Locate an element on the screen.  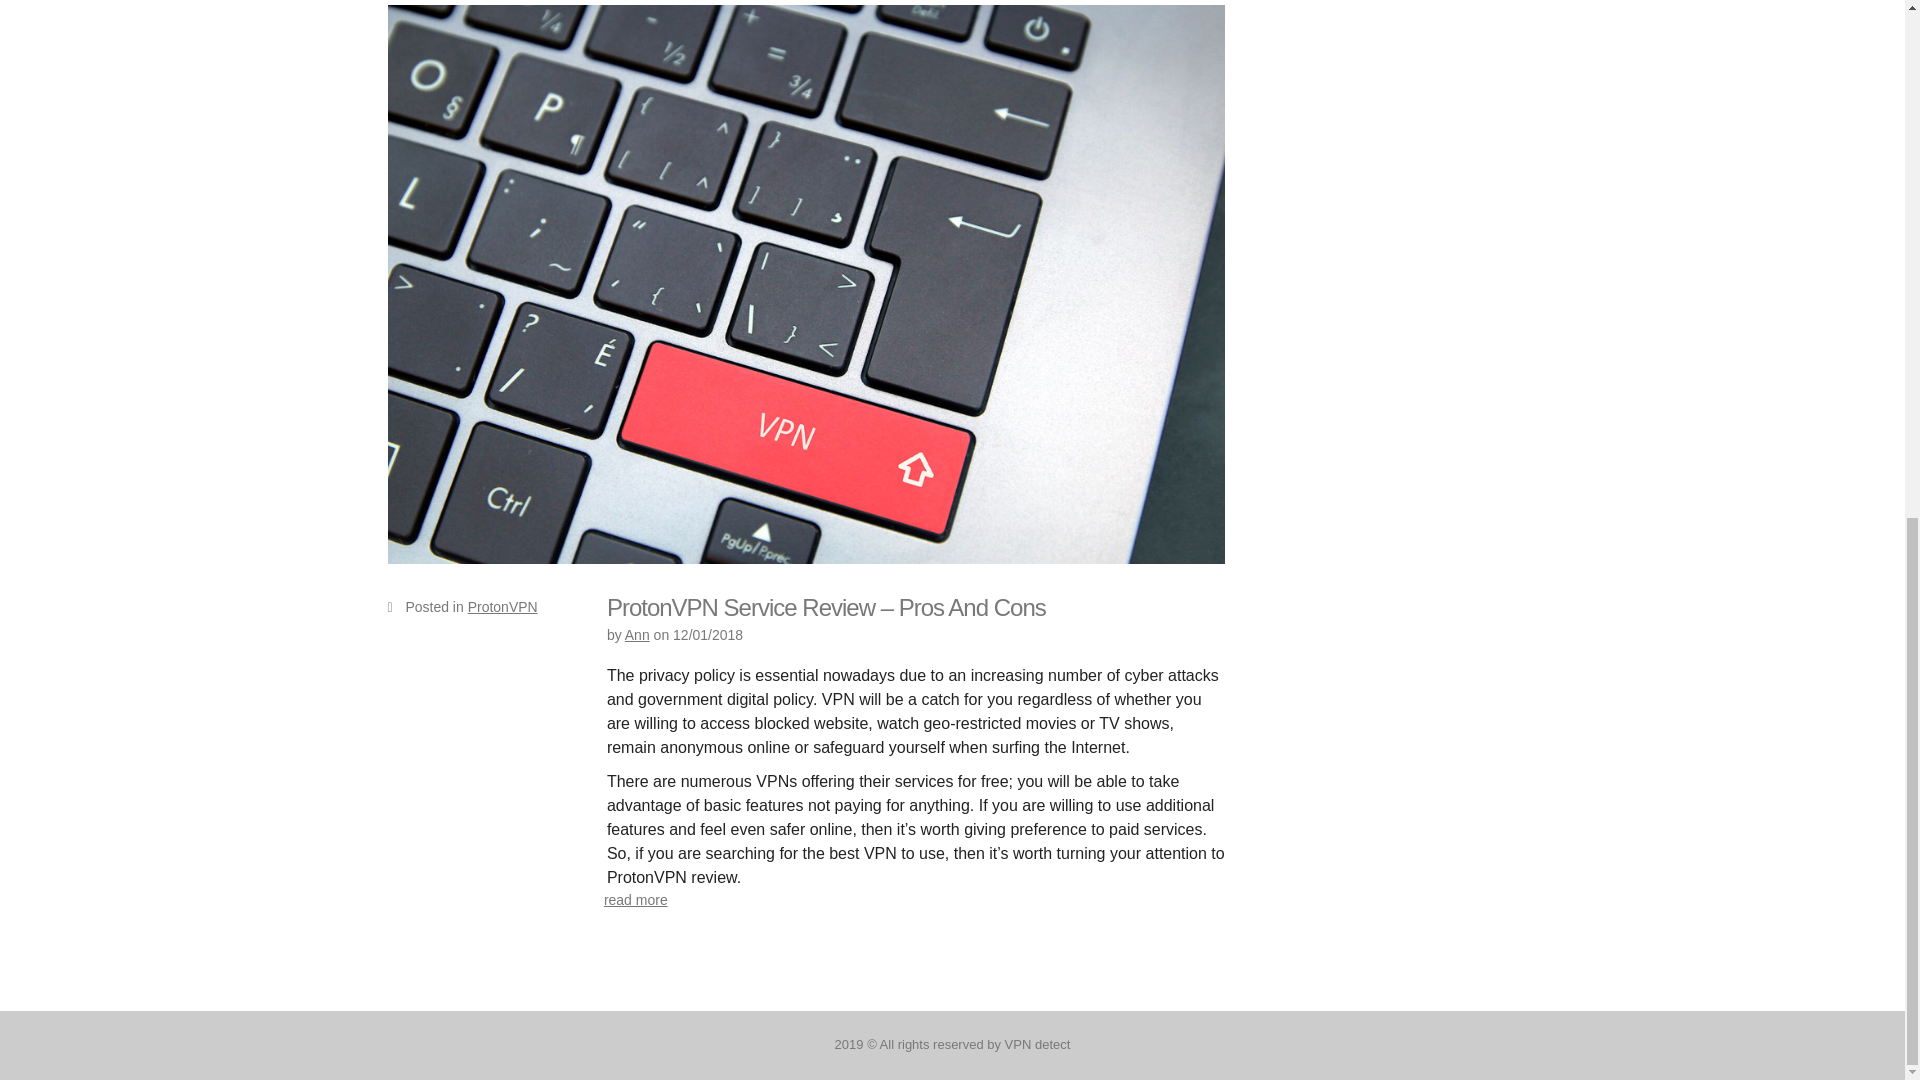
Posts by Ann is located at coordinates (638, 634).